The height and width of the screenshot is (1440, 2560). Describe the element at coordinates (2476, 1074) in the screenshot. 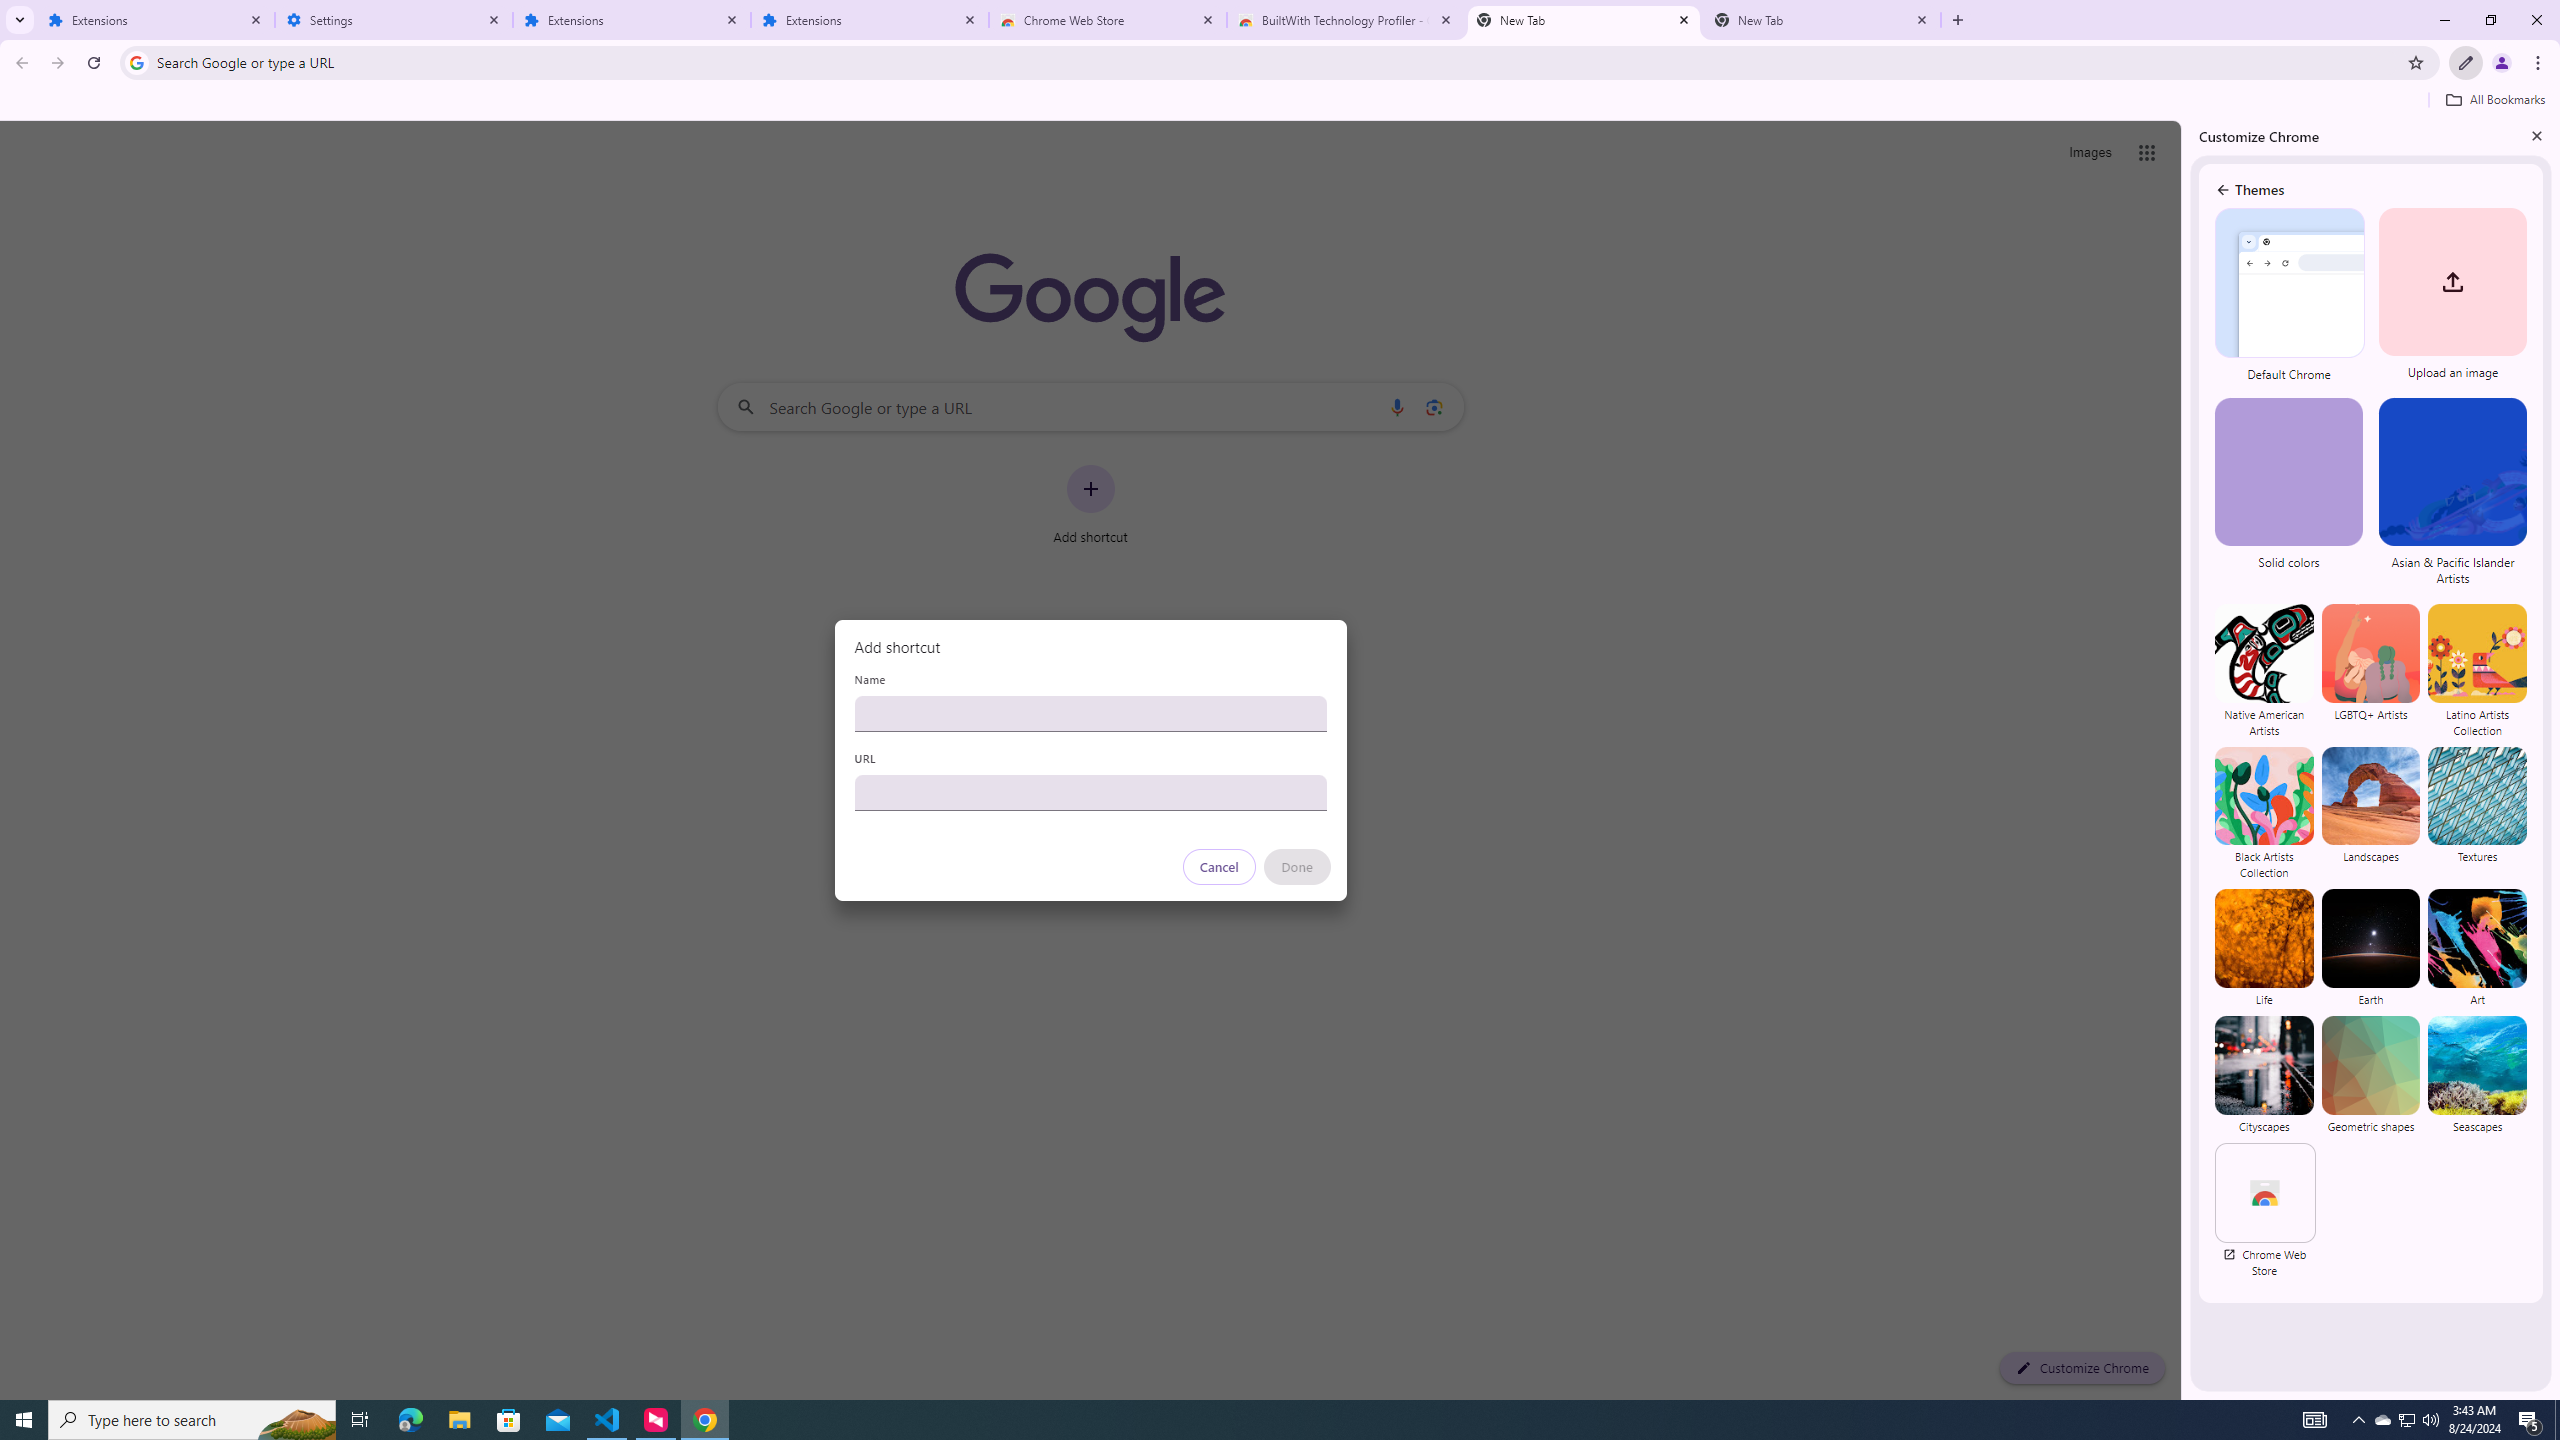

I see `Seascapes` at that location.